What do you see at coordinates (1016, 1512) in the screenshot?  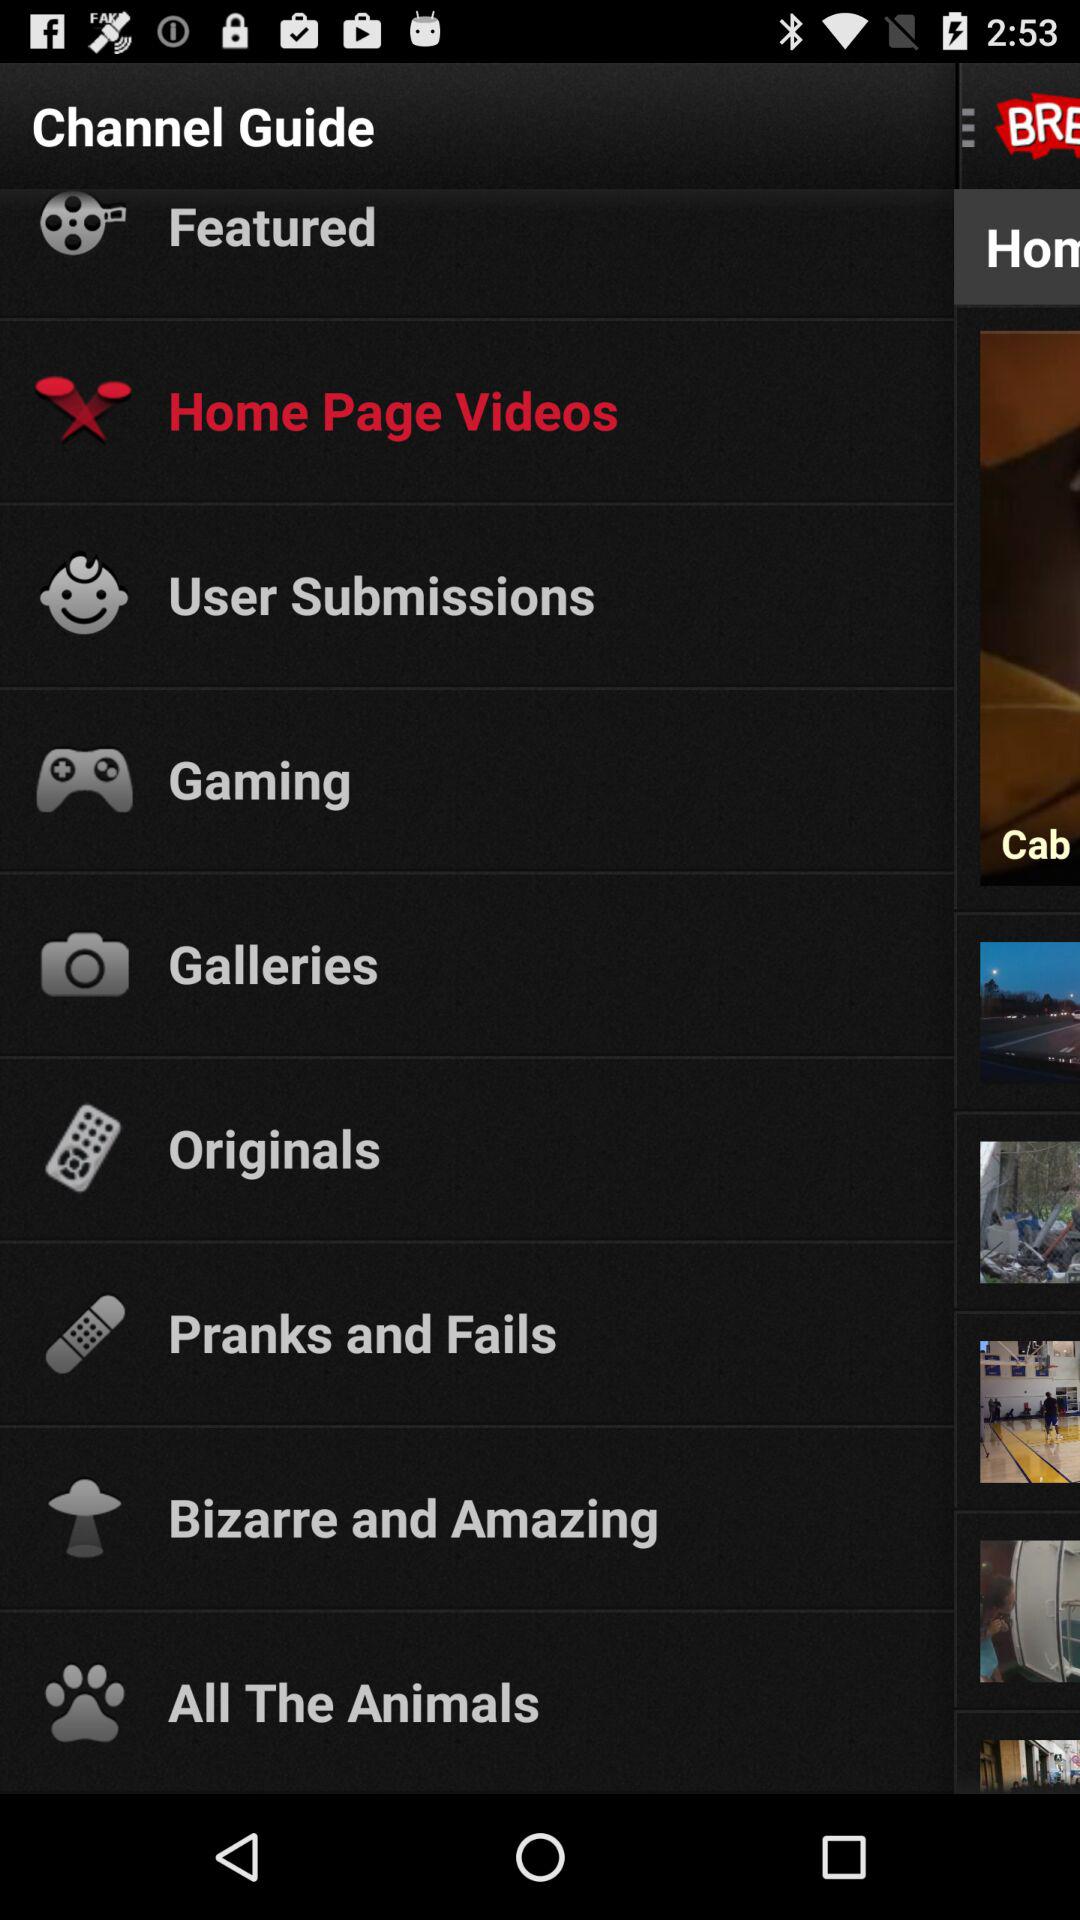 I see `turn on app to the right of bizarre and amazing app` at bounding box center [1016, 1512].